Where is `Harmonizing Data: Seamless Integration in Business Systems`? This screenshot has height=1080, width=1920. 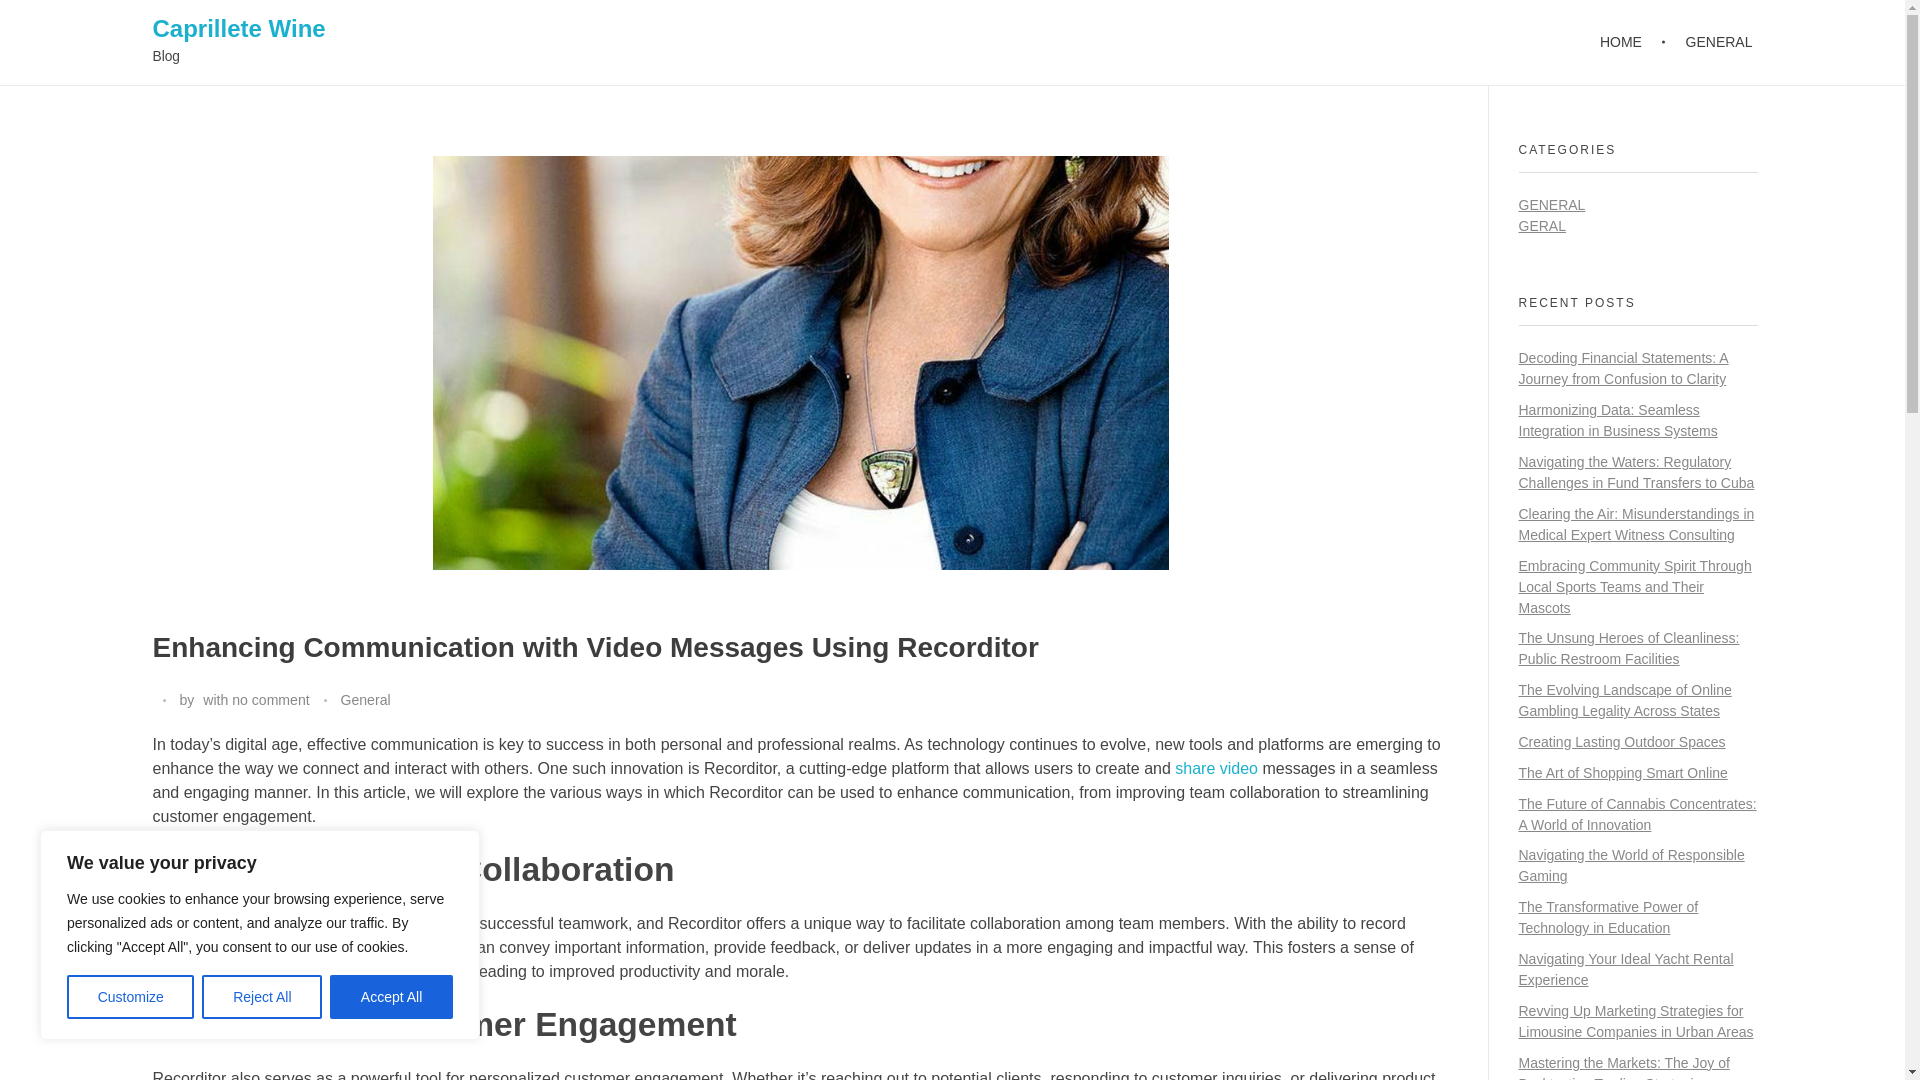 Harmonizing Data: Seamless Integration in Business Systems is located at coordinates (1617, 420).